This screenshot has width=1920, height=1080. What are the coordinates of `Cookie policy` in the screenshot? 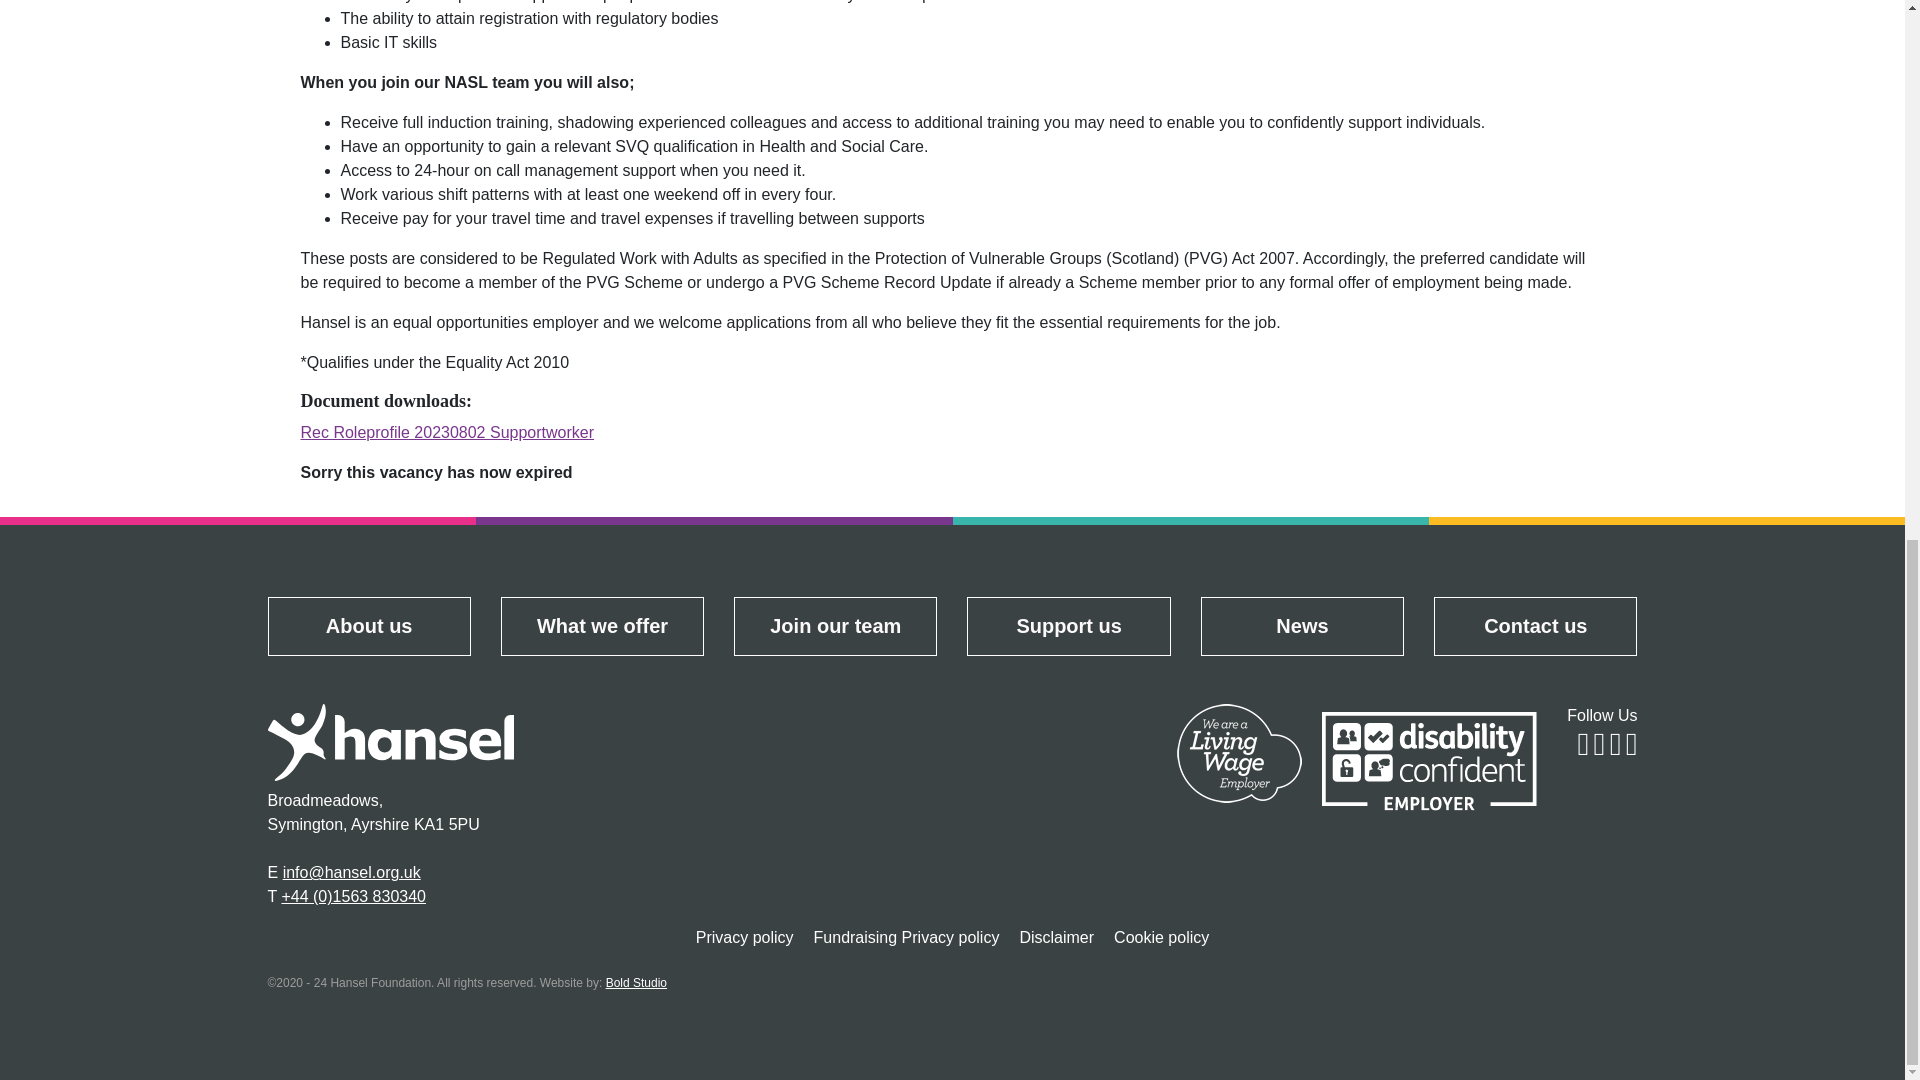 It's located at (1162, 937).